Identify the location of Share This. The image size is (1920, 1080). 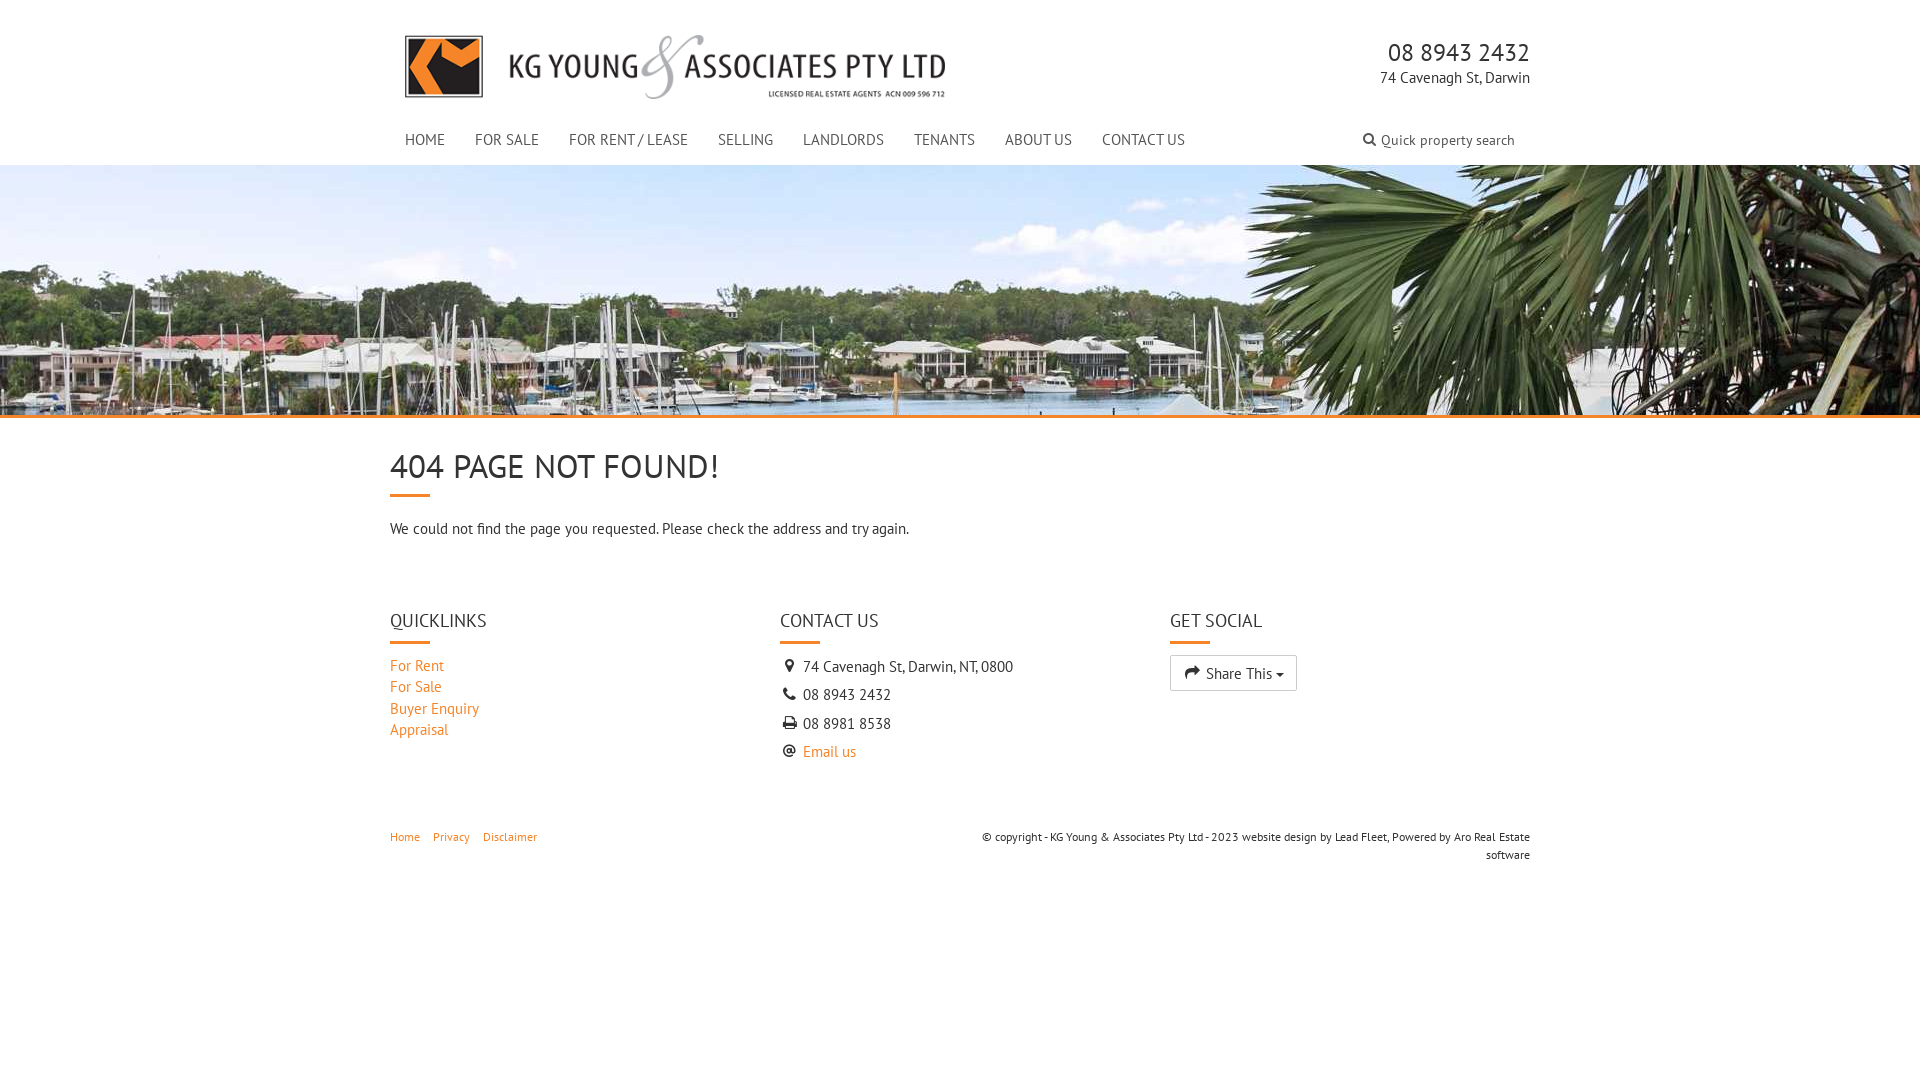
(1234, 673).